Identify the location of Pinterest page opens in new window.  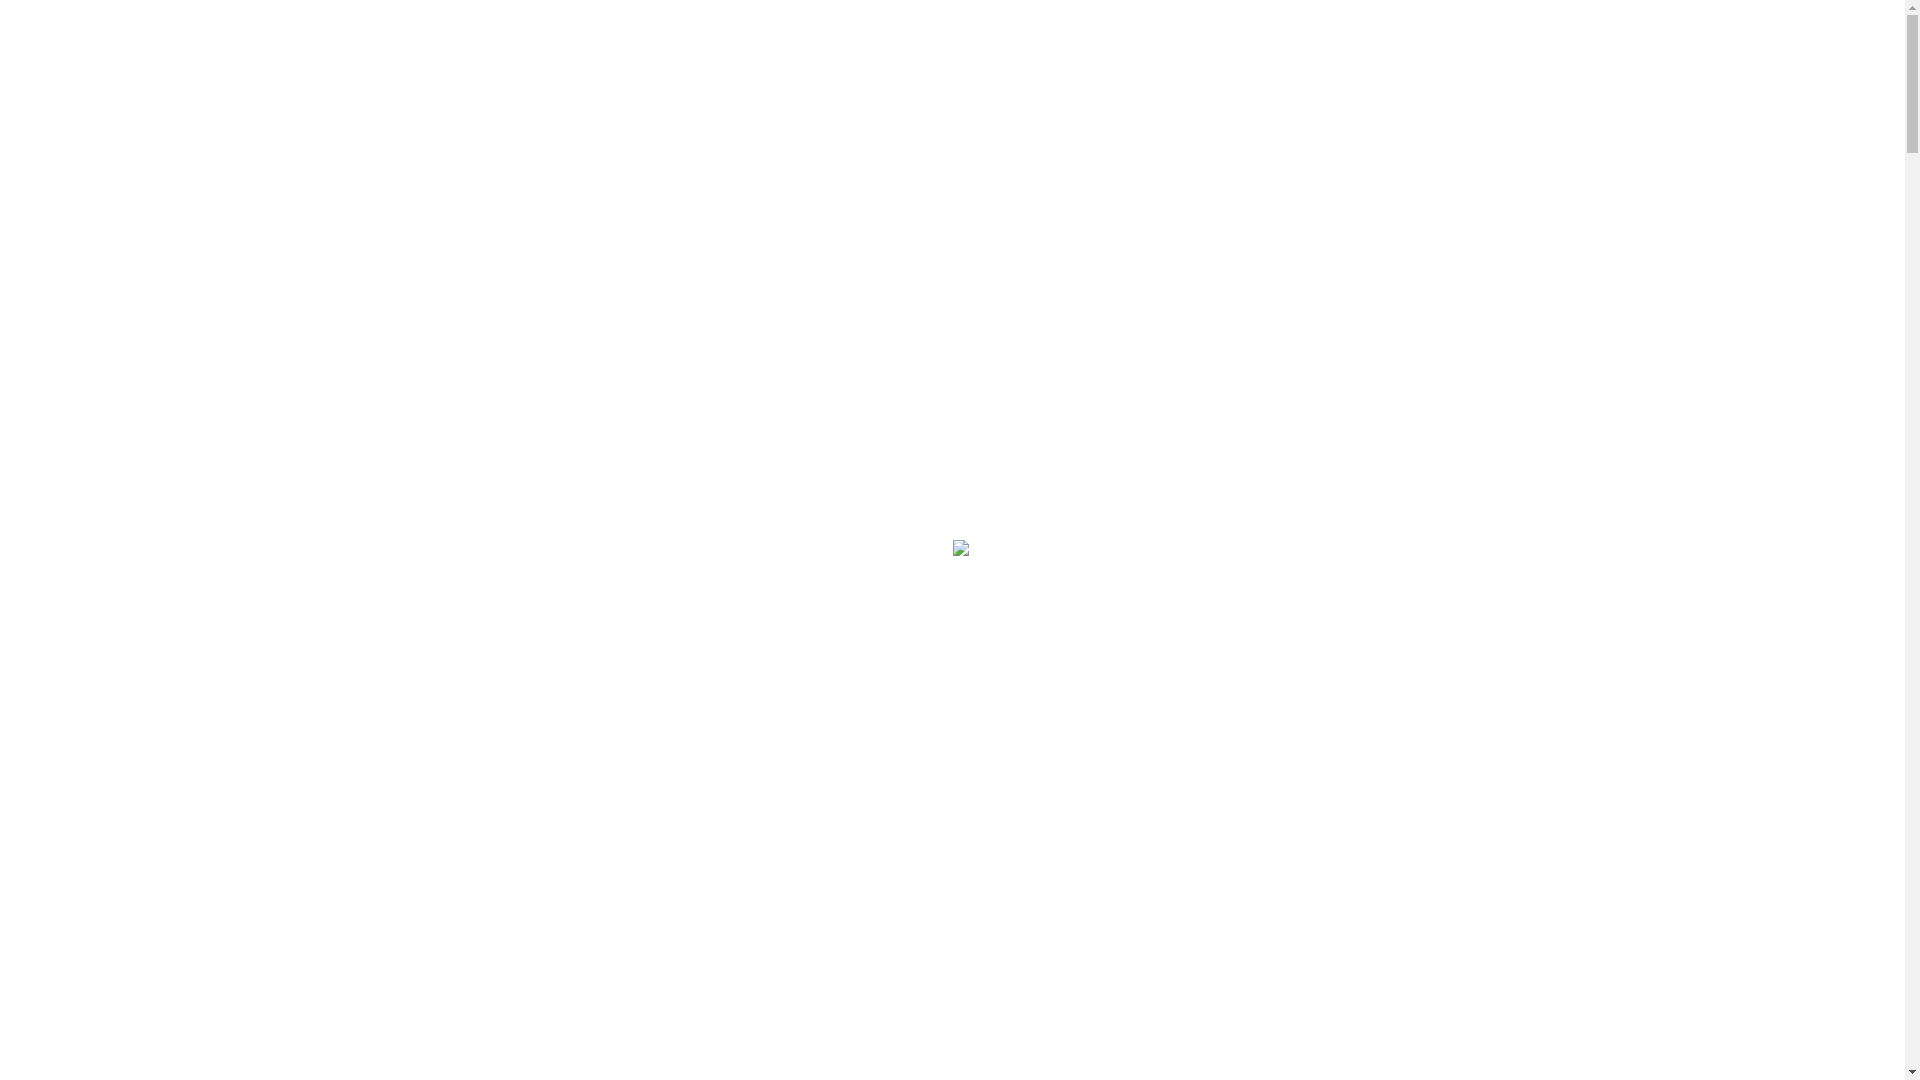
(1140, 36).